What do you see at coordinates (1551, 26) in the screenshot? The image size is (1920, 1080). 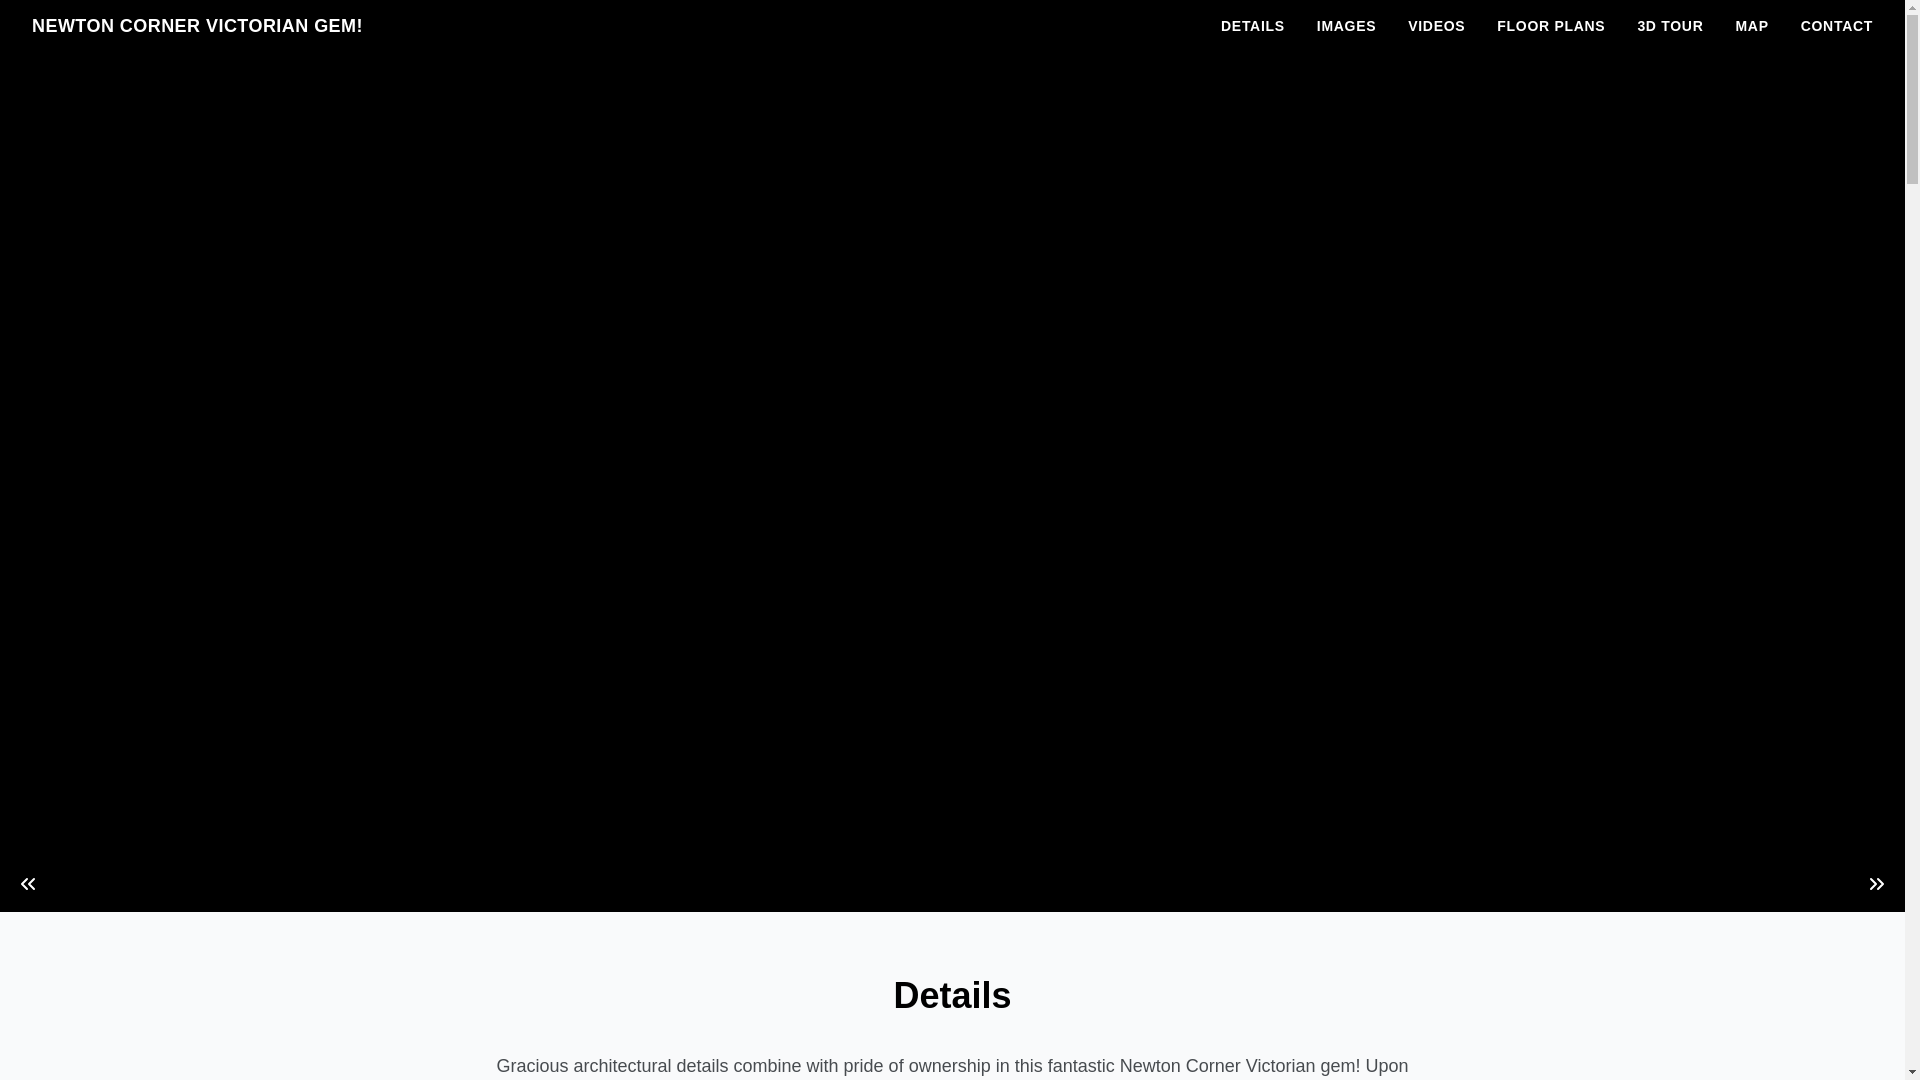 I see `FLOOR PLANS` at bounding box center [1551, 26].